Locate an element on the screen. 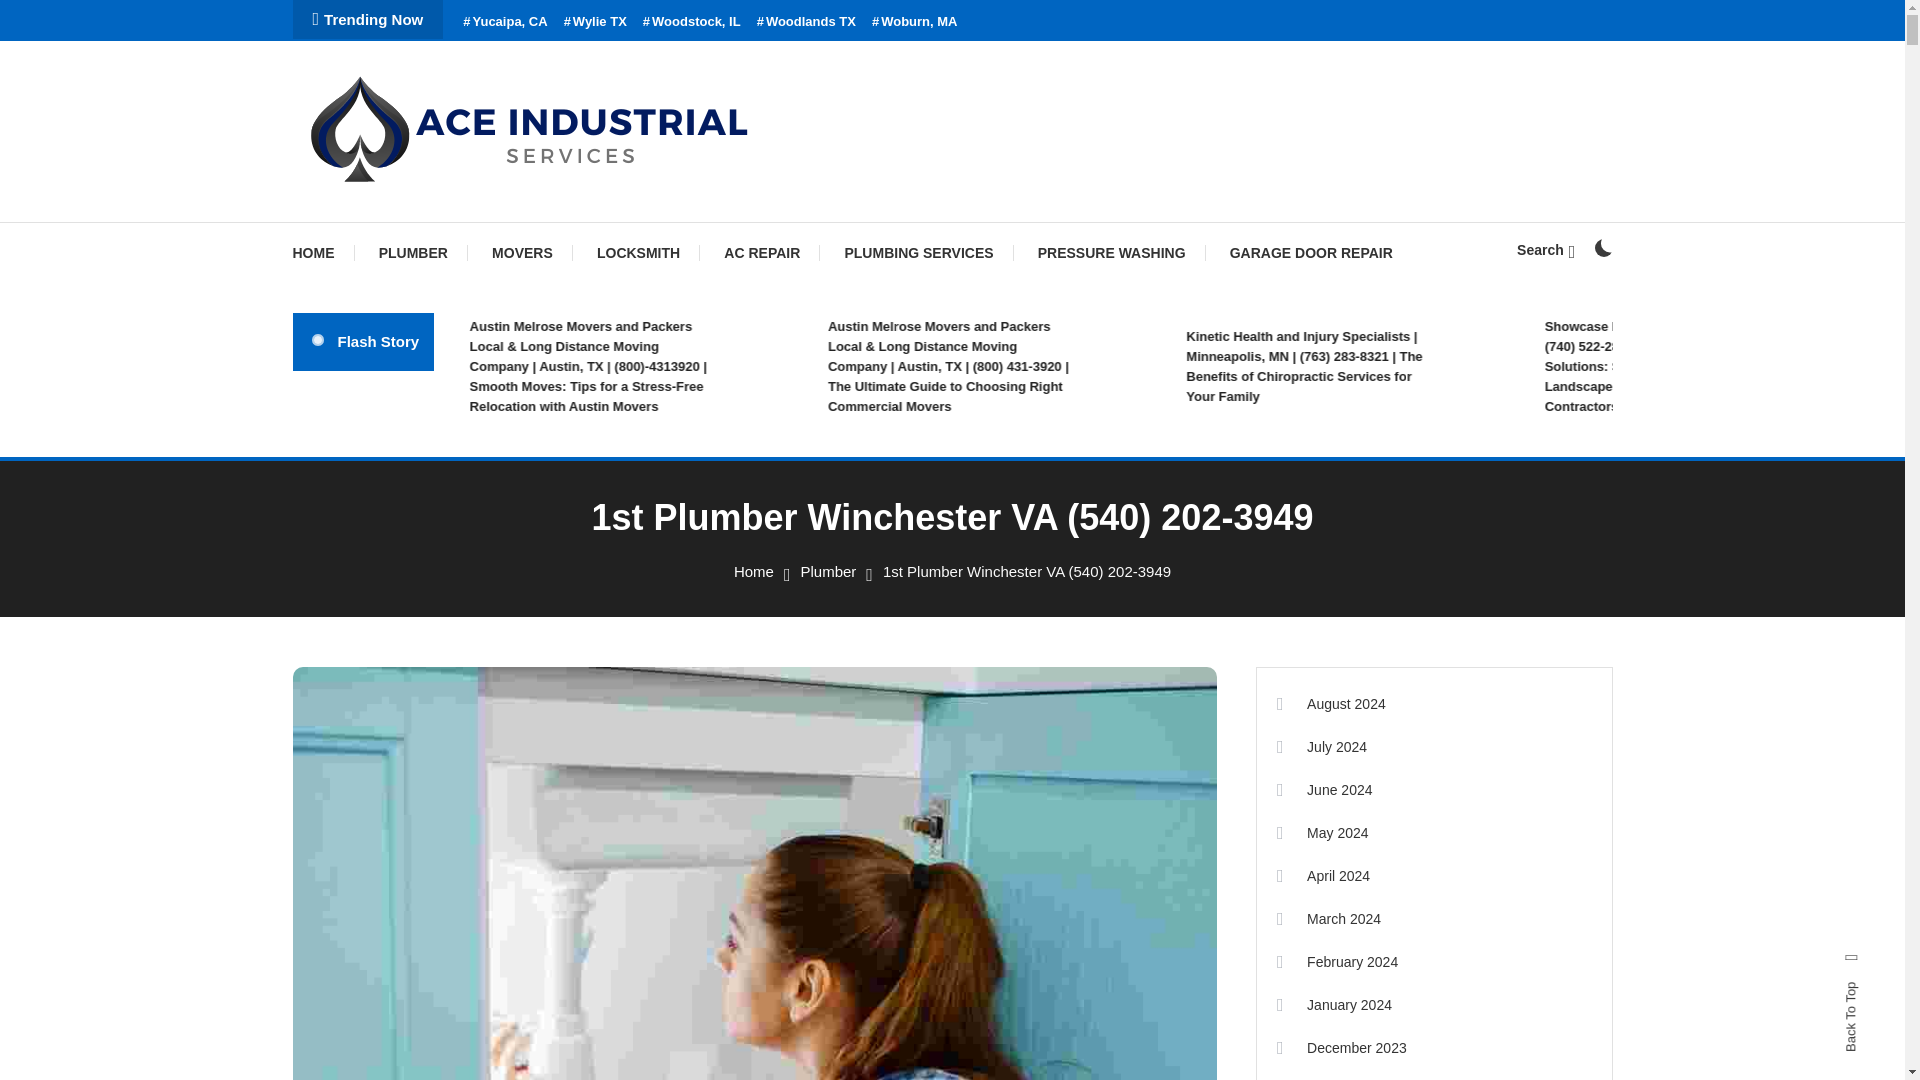  Plumber is located at coordinates (828, 570).